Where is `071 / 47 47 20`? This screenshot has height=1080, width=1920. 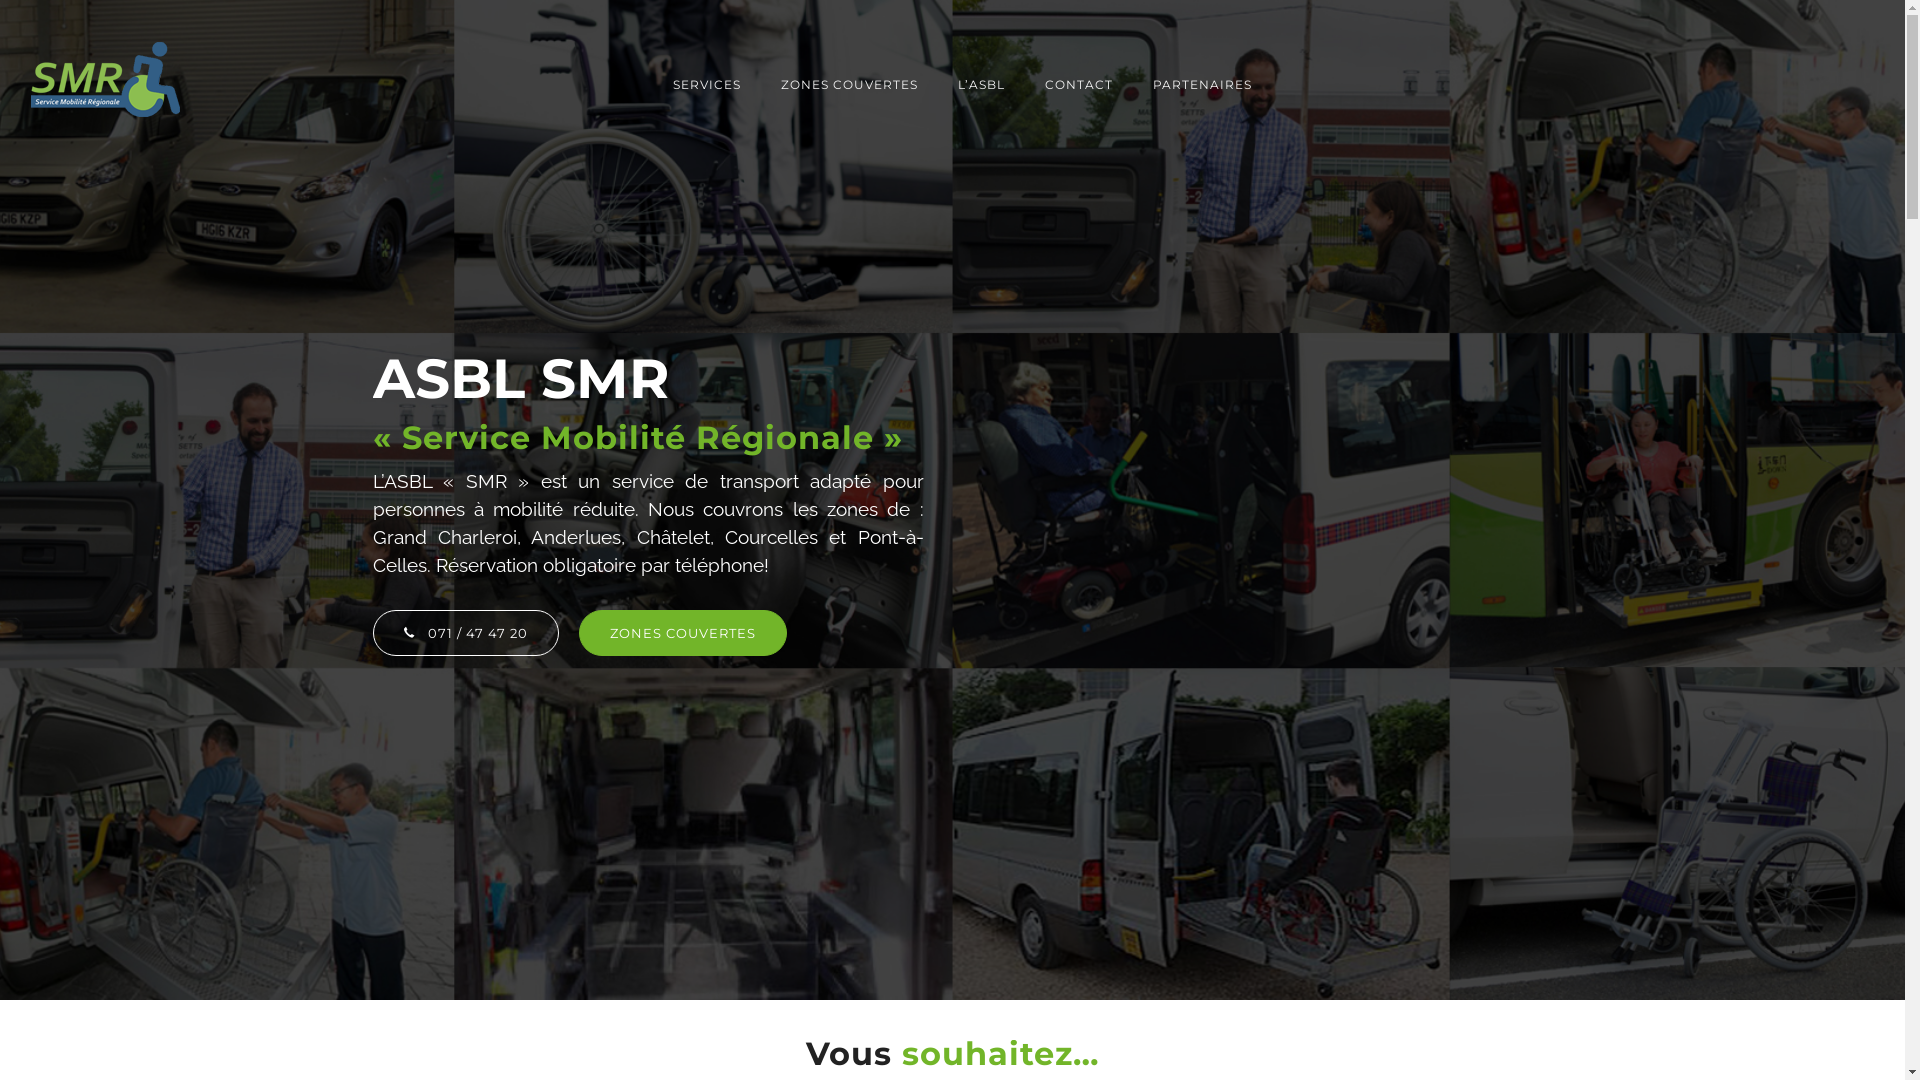 071 / 47 47 20 is located at coordinates (465, 633).